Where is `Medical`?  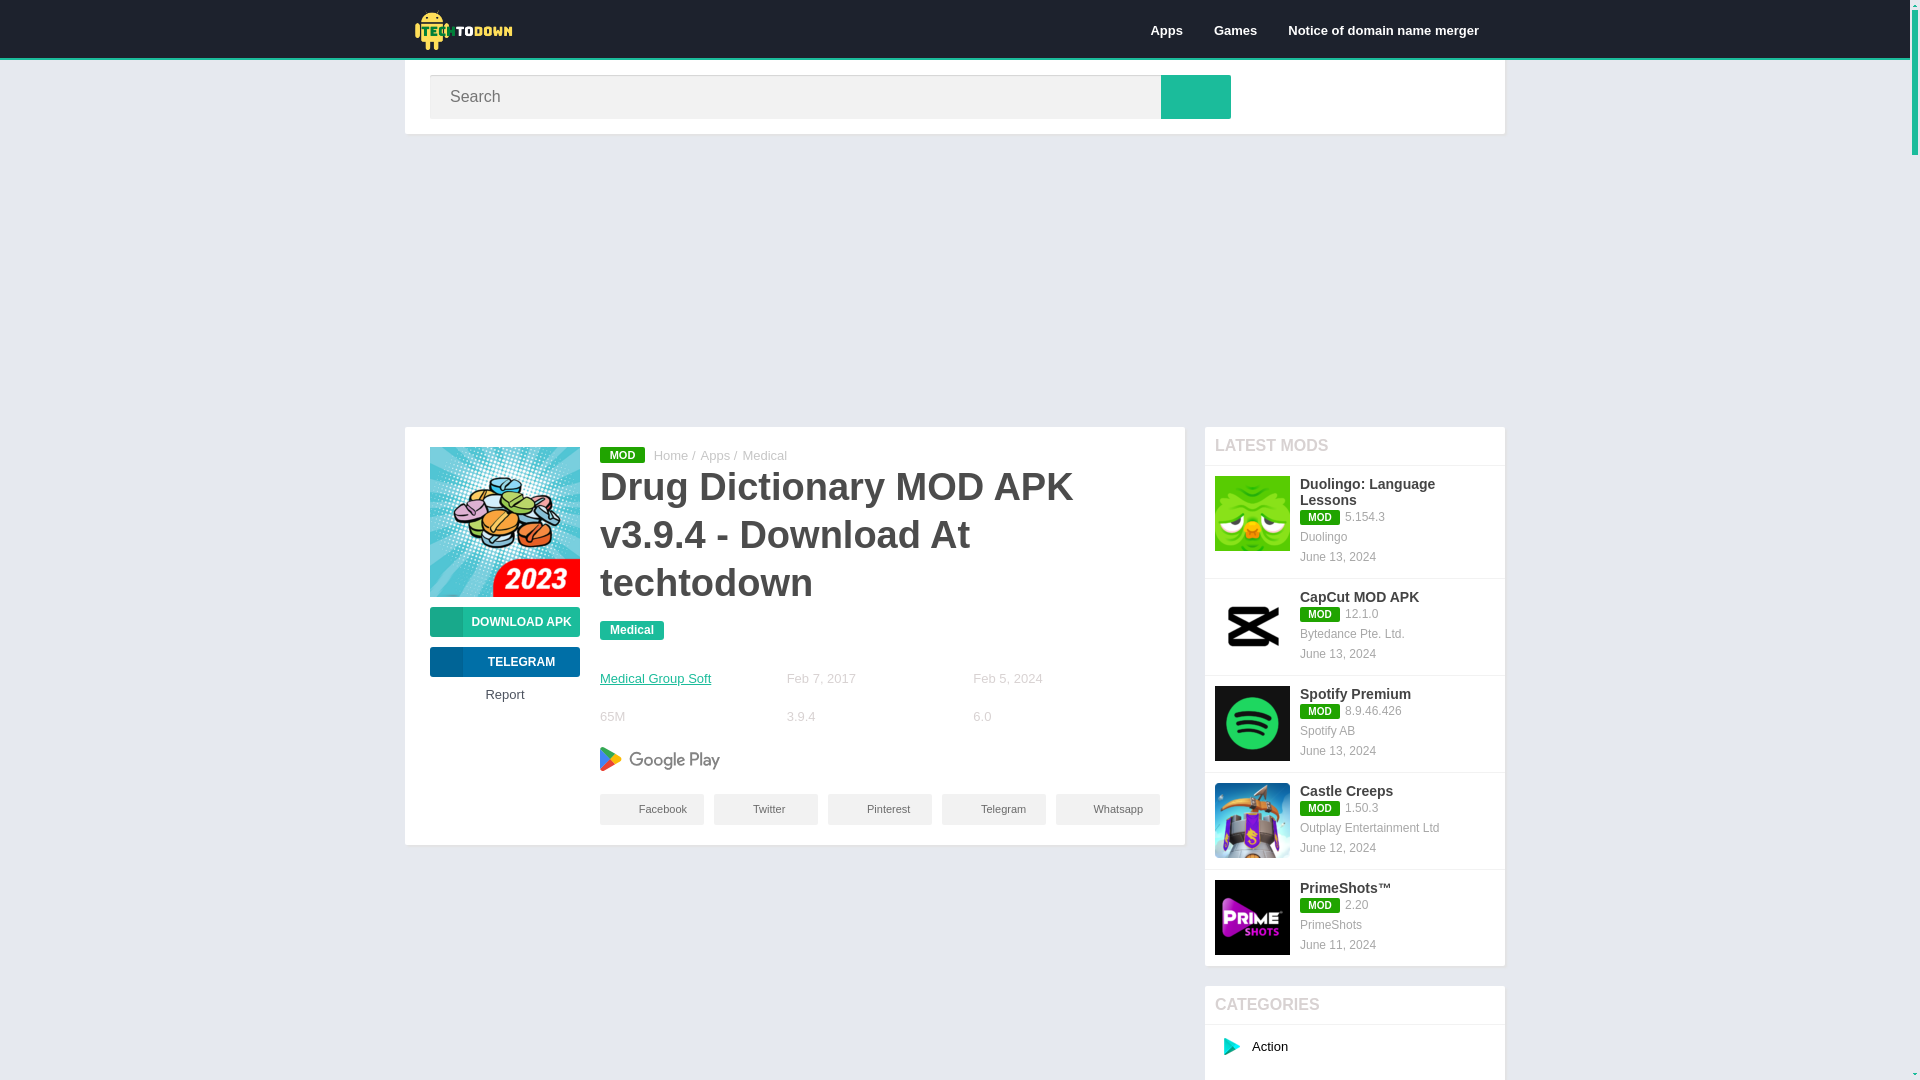 Medical is located at coordinates (632, 630).